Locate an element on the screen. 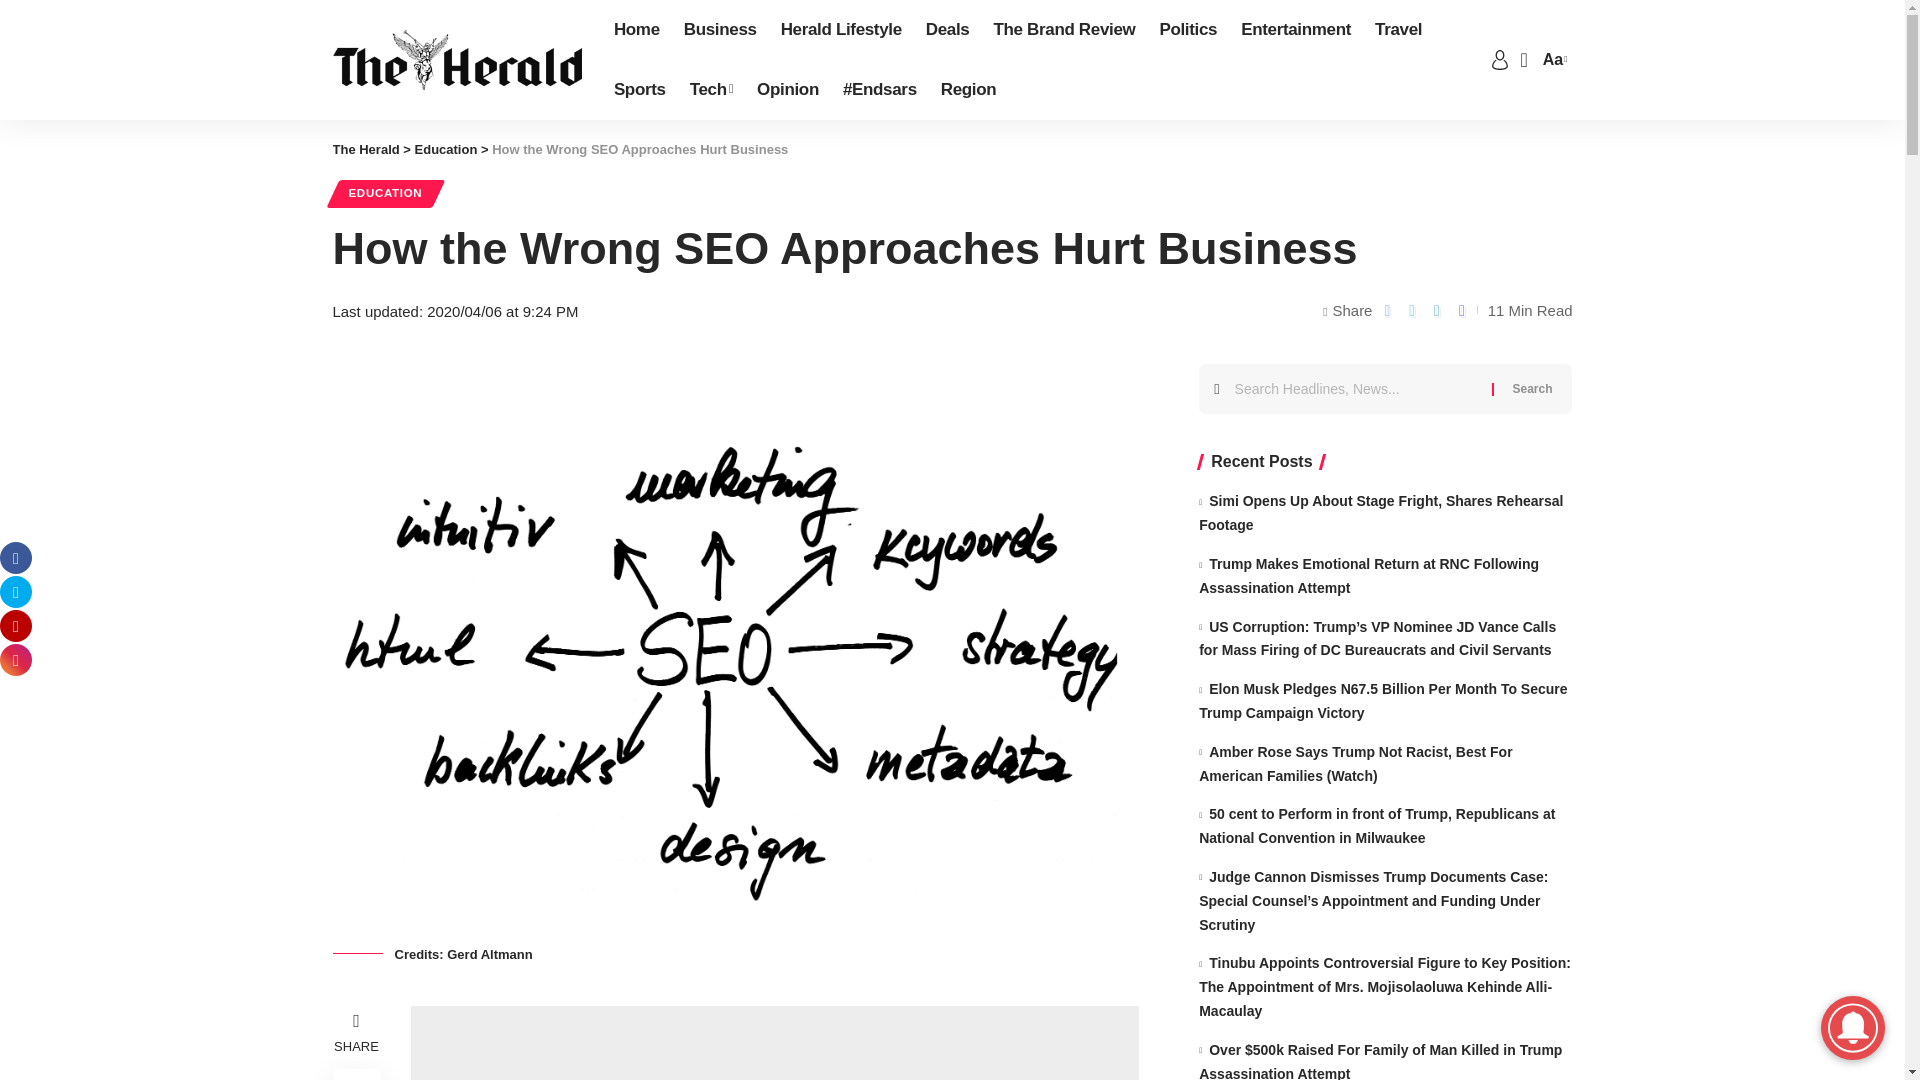  Business is located at coordinates (720, 30).